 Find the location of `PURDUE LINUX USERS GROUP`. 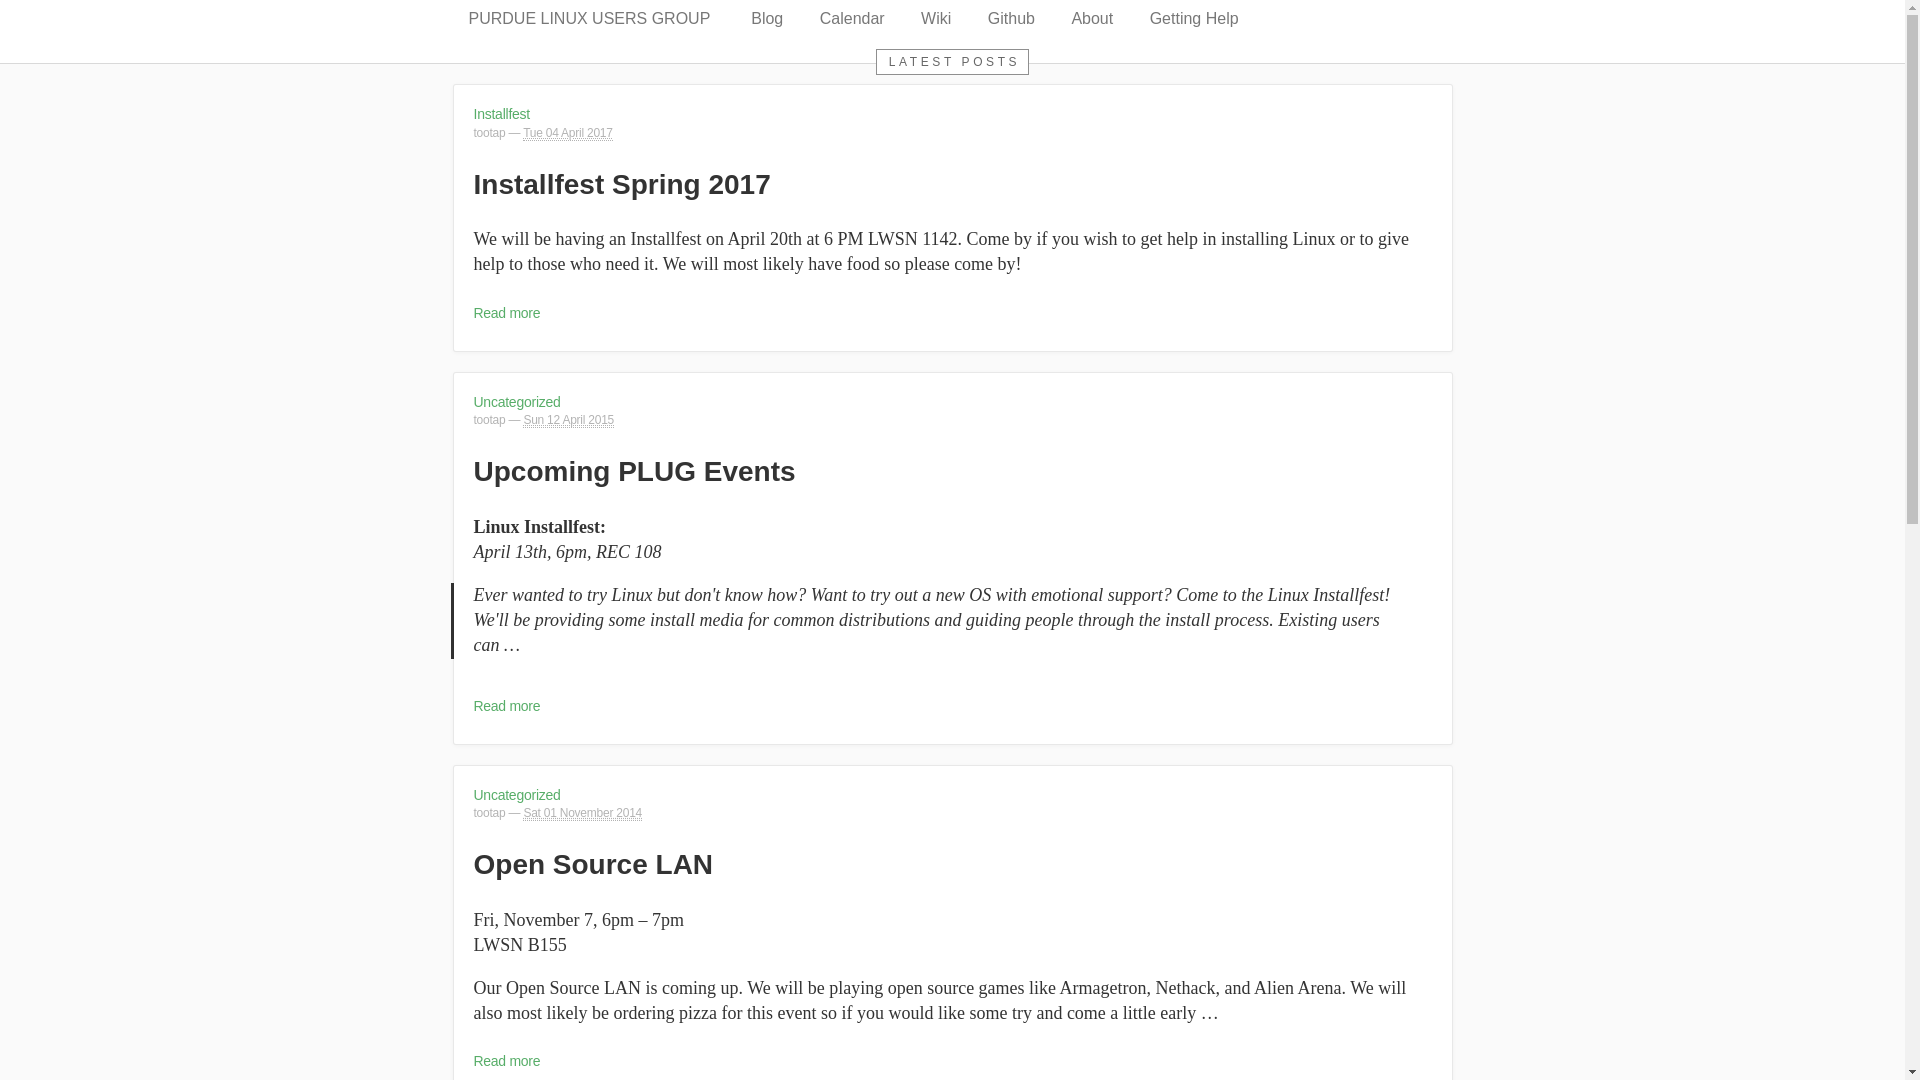

PURDUE LINUX USERS GROUP is located at coordinates (588, 18).